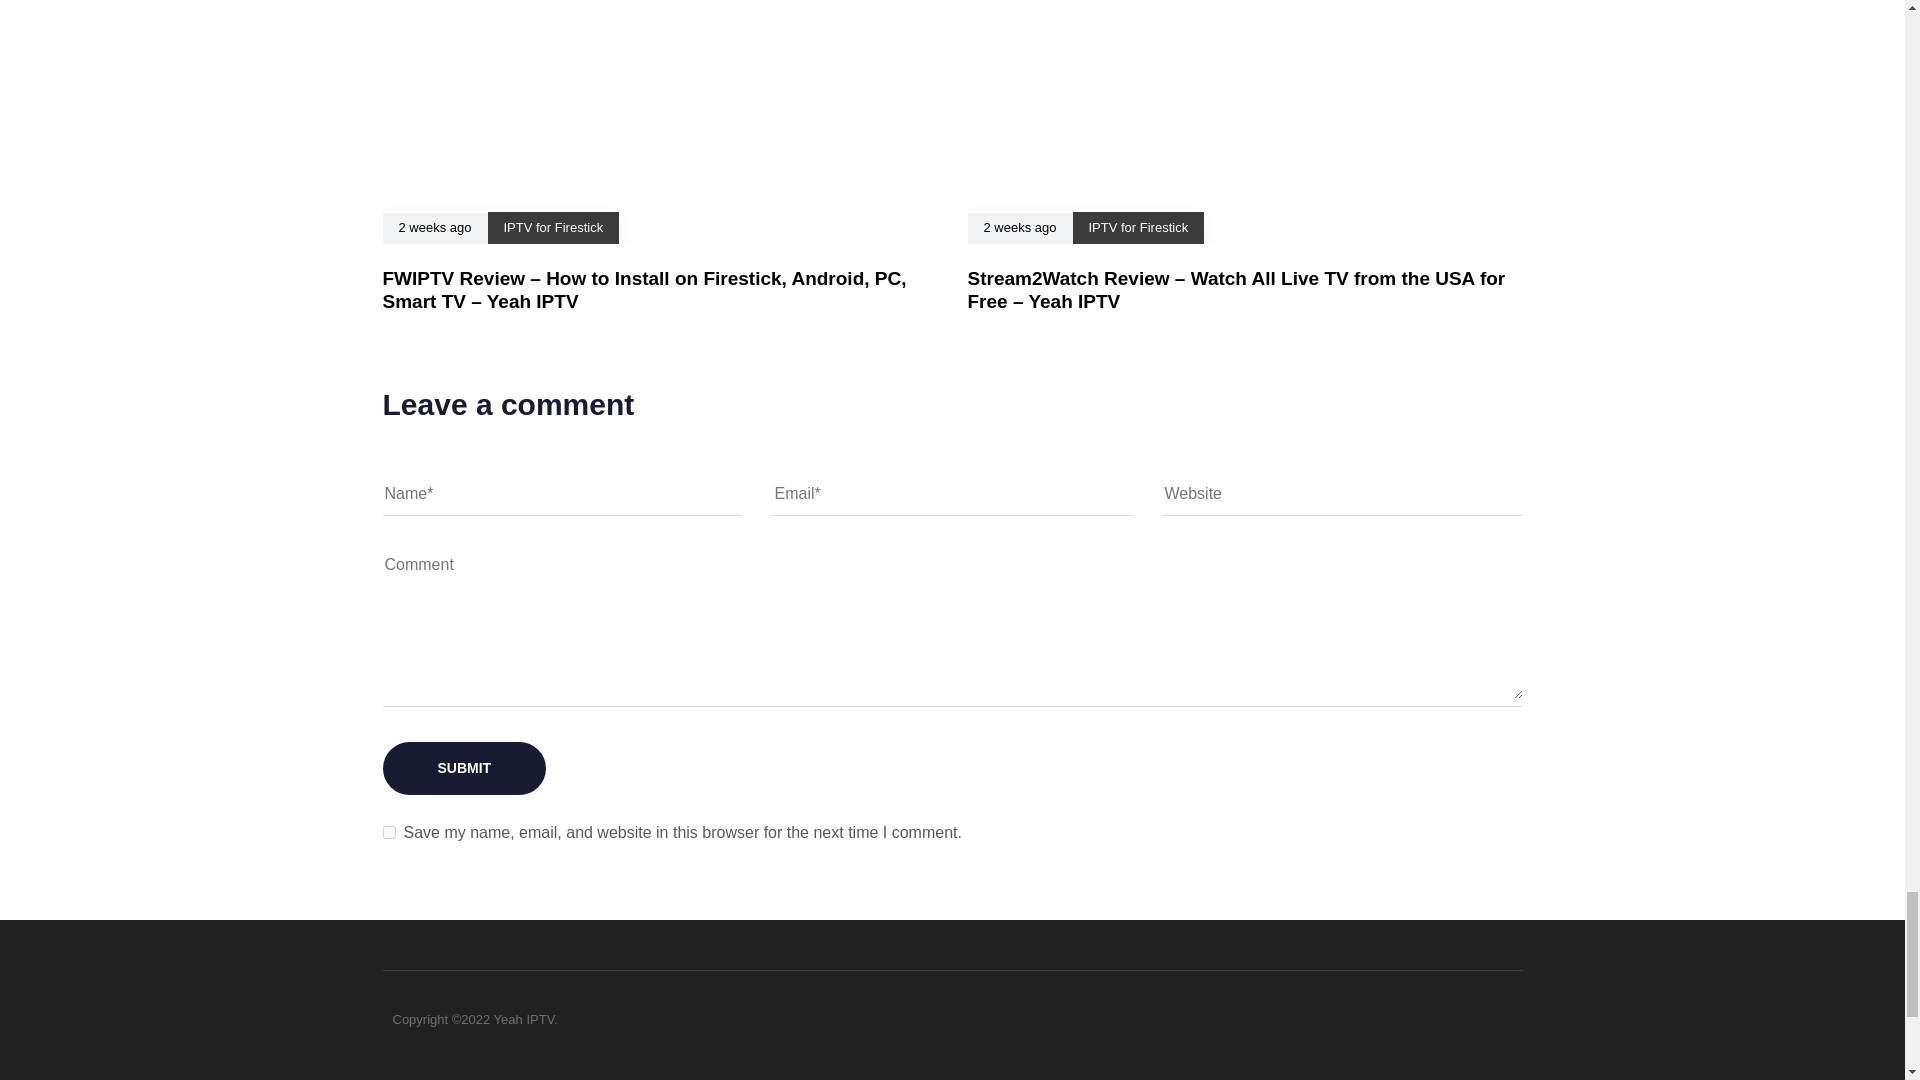 This screenshot has height=1080, width=1920. Describe the element at coordinates (464, 768) in the screenshot. I see `Submit` at that location.